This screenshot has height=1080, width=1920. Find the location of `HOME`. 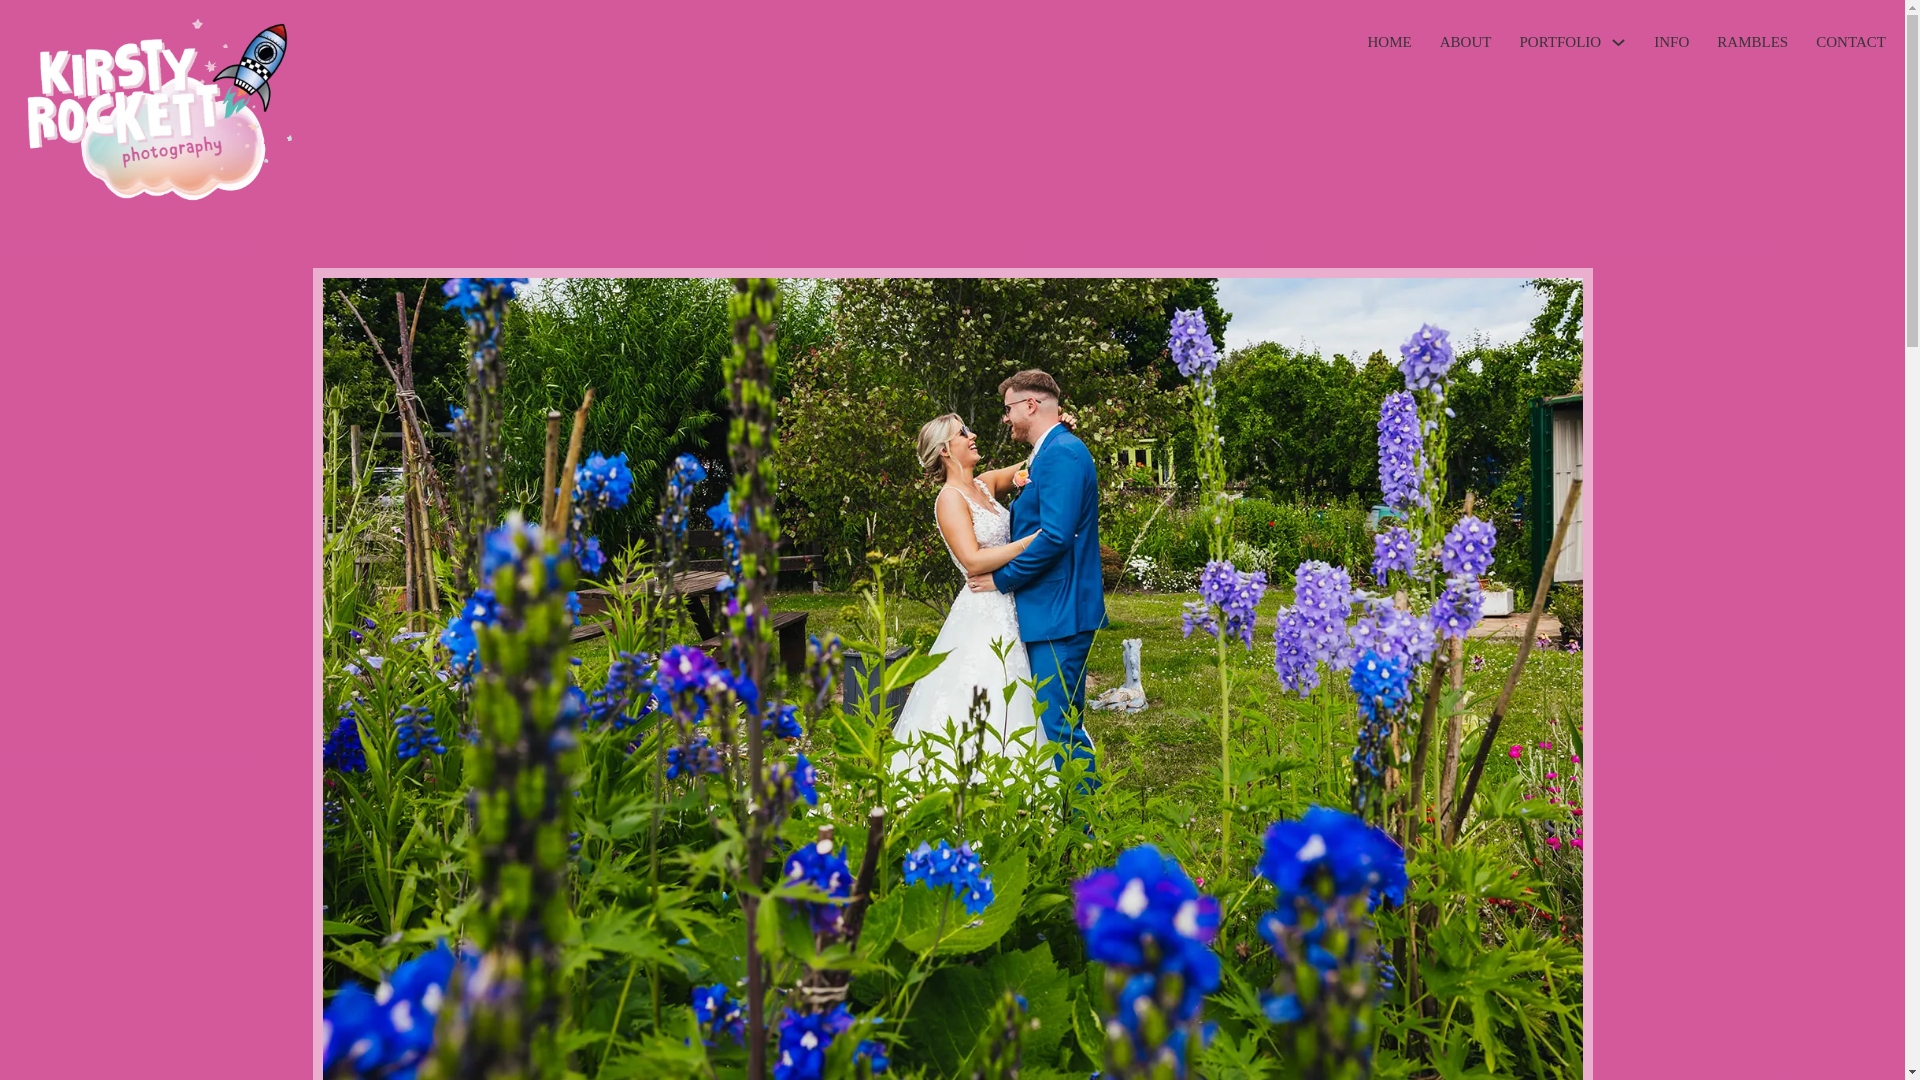

HOME is located at coordinates (1389, 43).